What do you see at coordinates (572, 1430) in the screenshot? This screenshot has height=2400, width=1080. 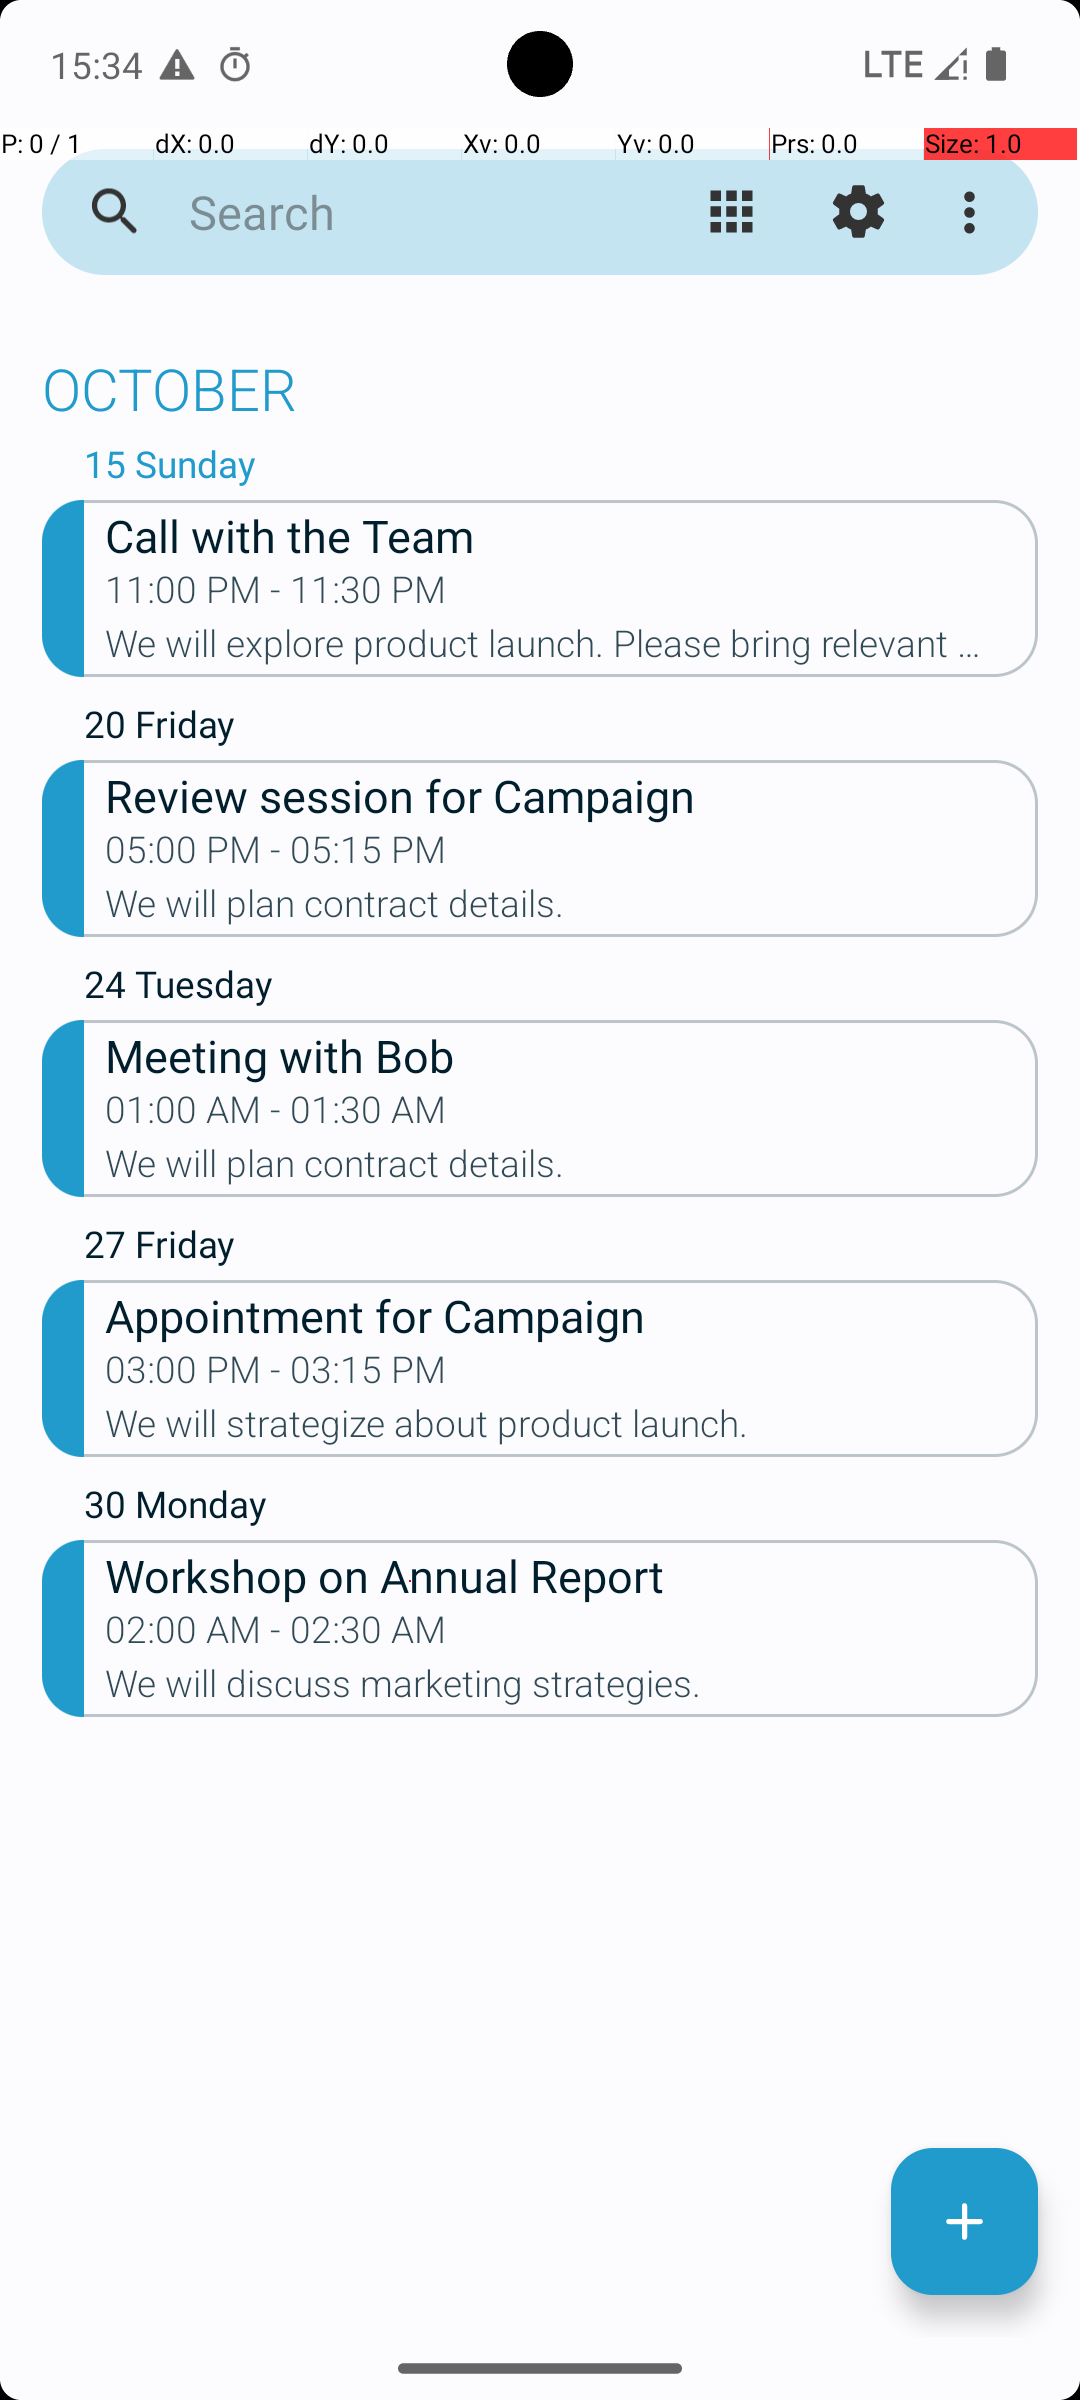 I see `We will strategize about product launch.` at bounding box center [572, 1430].